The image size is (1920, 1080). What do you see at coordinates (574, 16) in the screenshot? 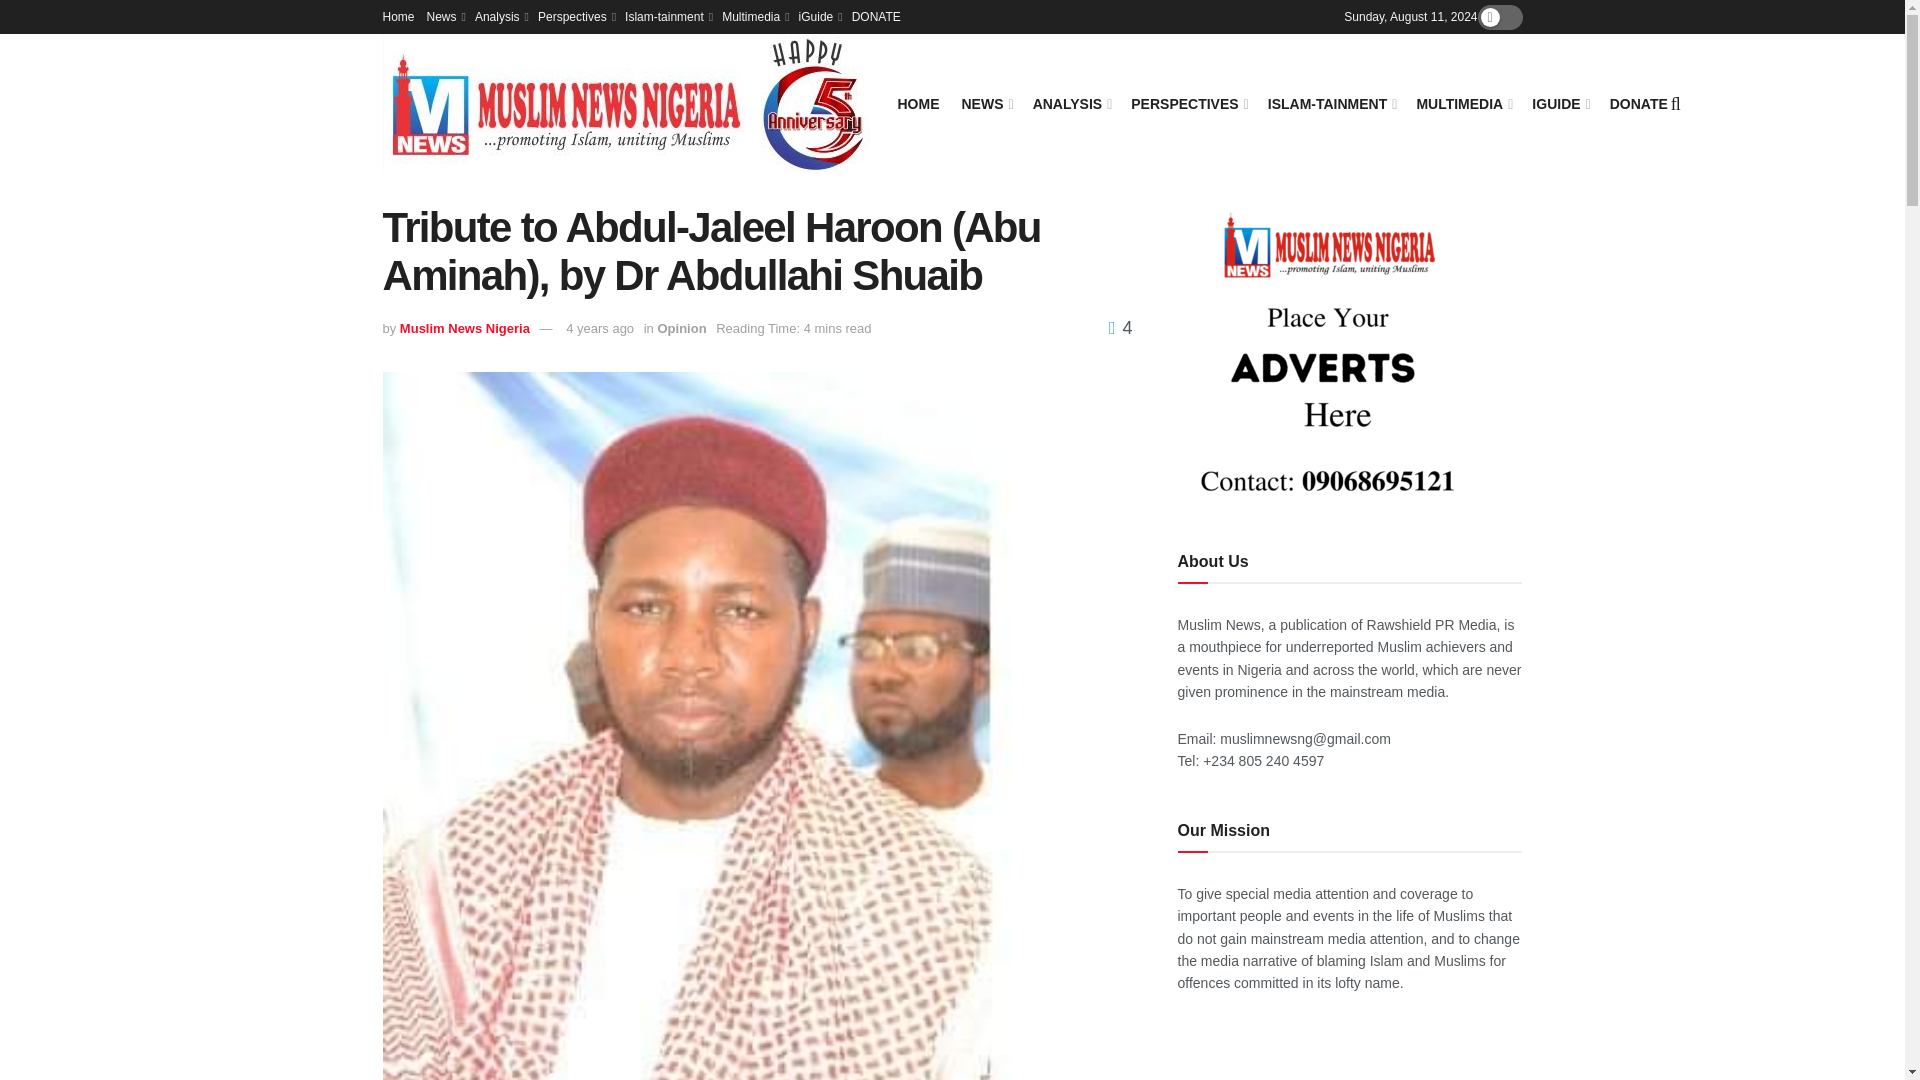
I see `Perspectives` at bounding box center [574, 16].